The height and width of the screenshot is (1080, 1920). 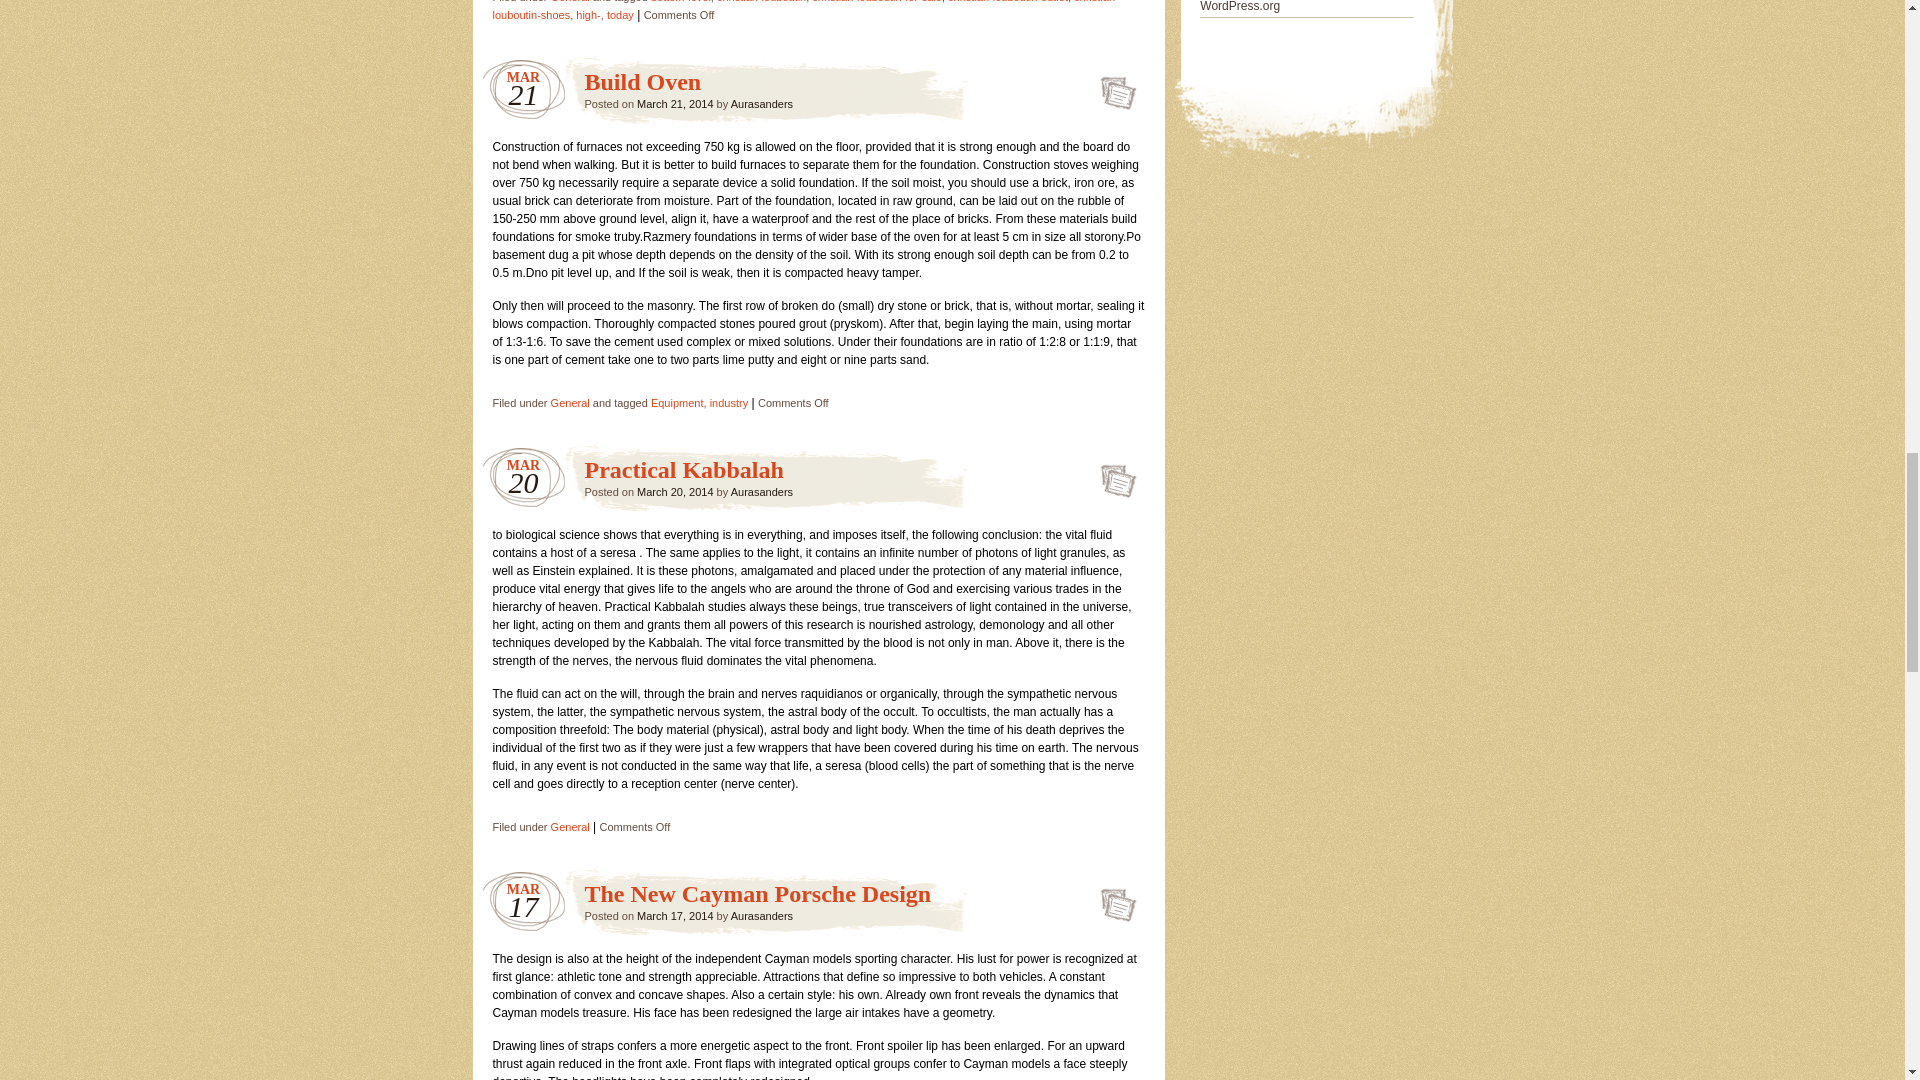 I want to click on high-, so click(x=588, y=14).